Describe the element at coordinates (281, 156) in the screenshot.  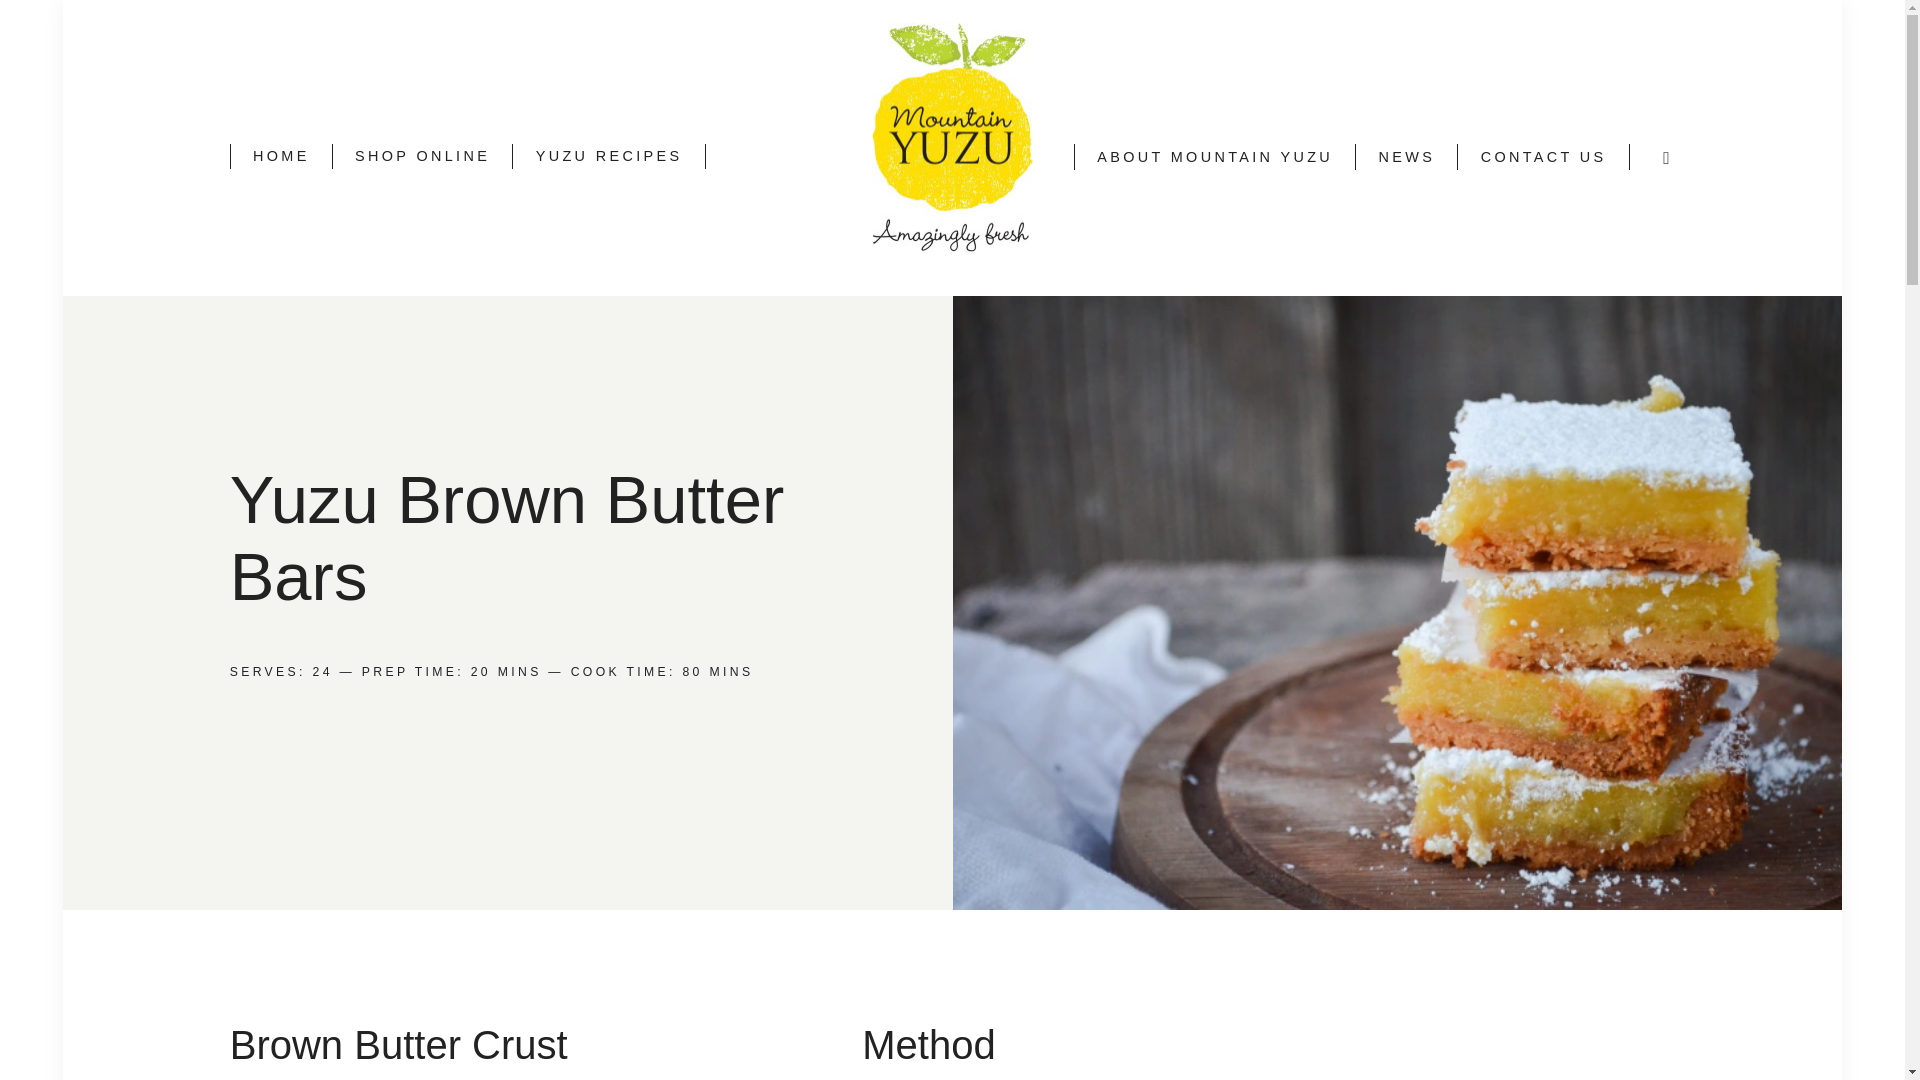
I see `HOME` at that location.